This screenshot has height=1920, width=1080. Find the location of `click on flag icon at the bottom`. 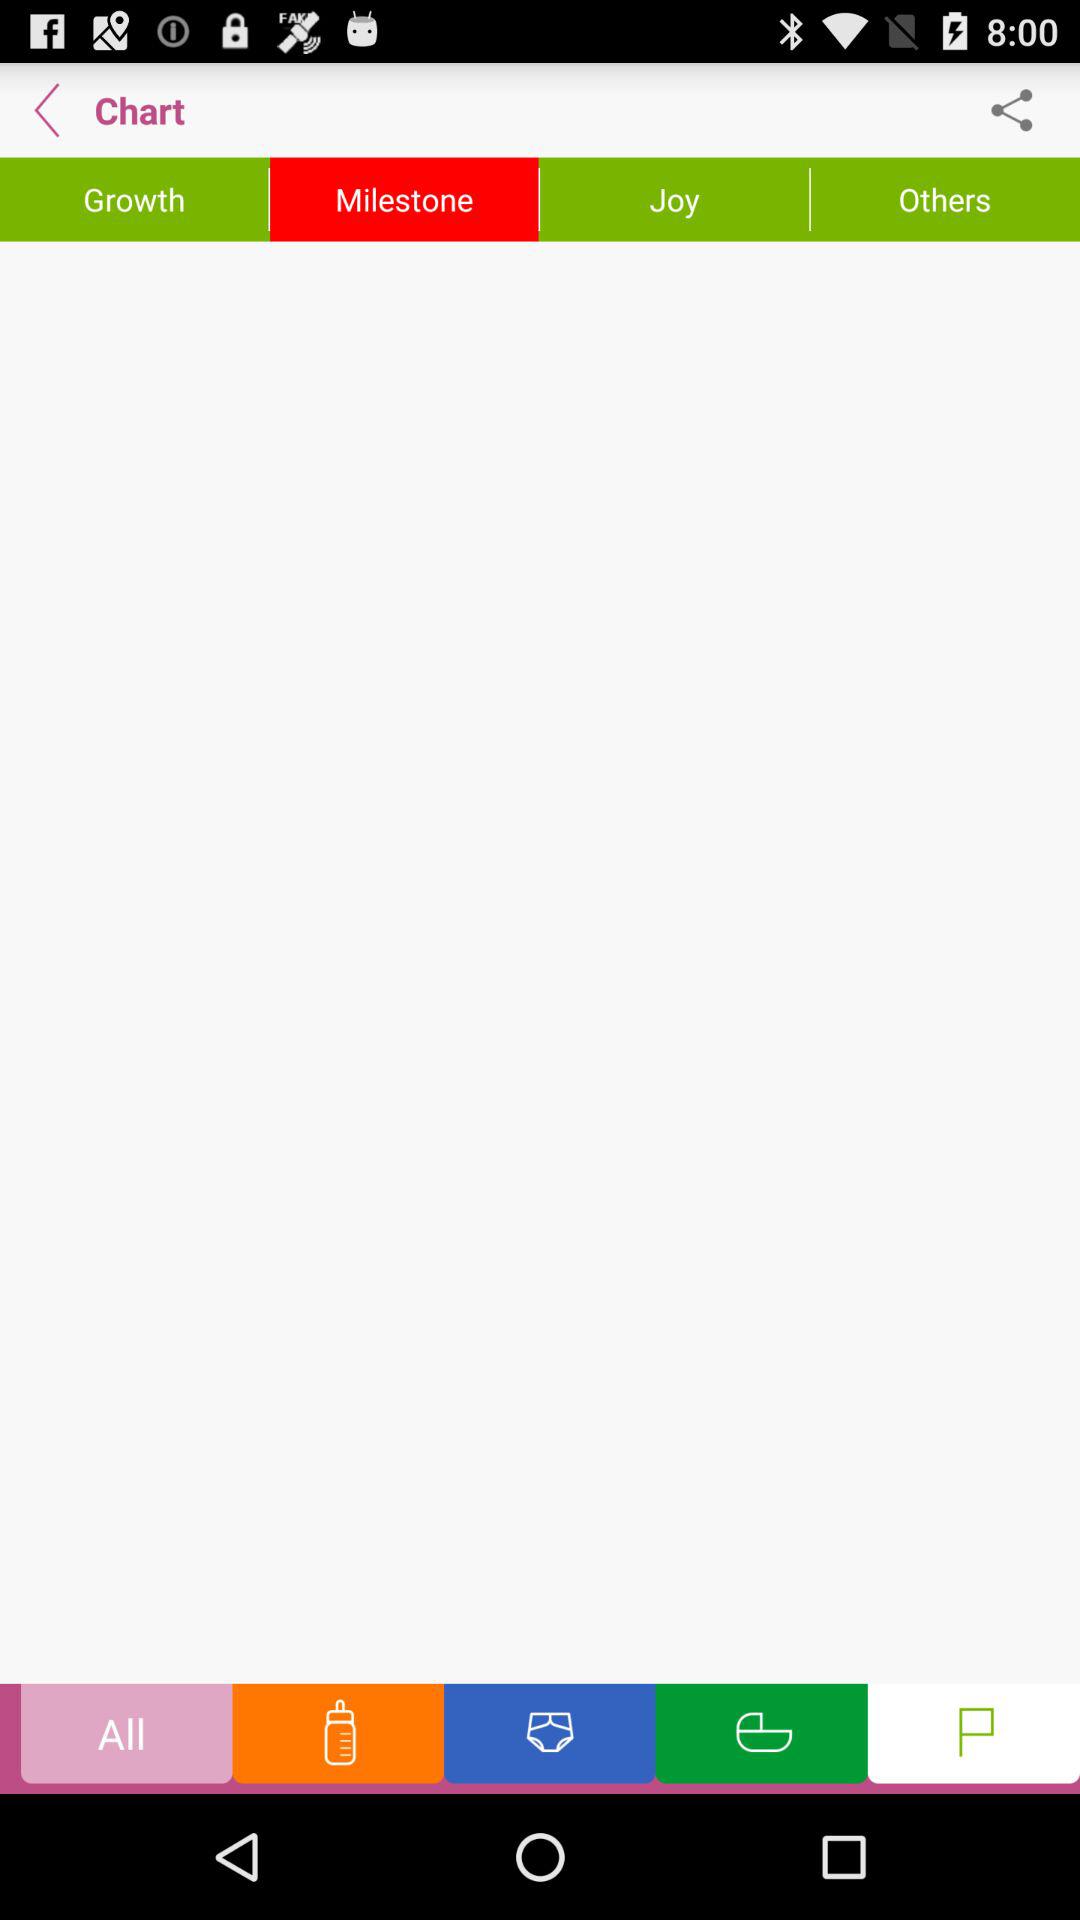

click on flag icon at the bottom is located at coordinates (974, 1738).